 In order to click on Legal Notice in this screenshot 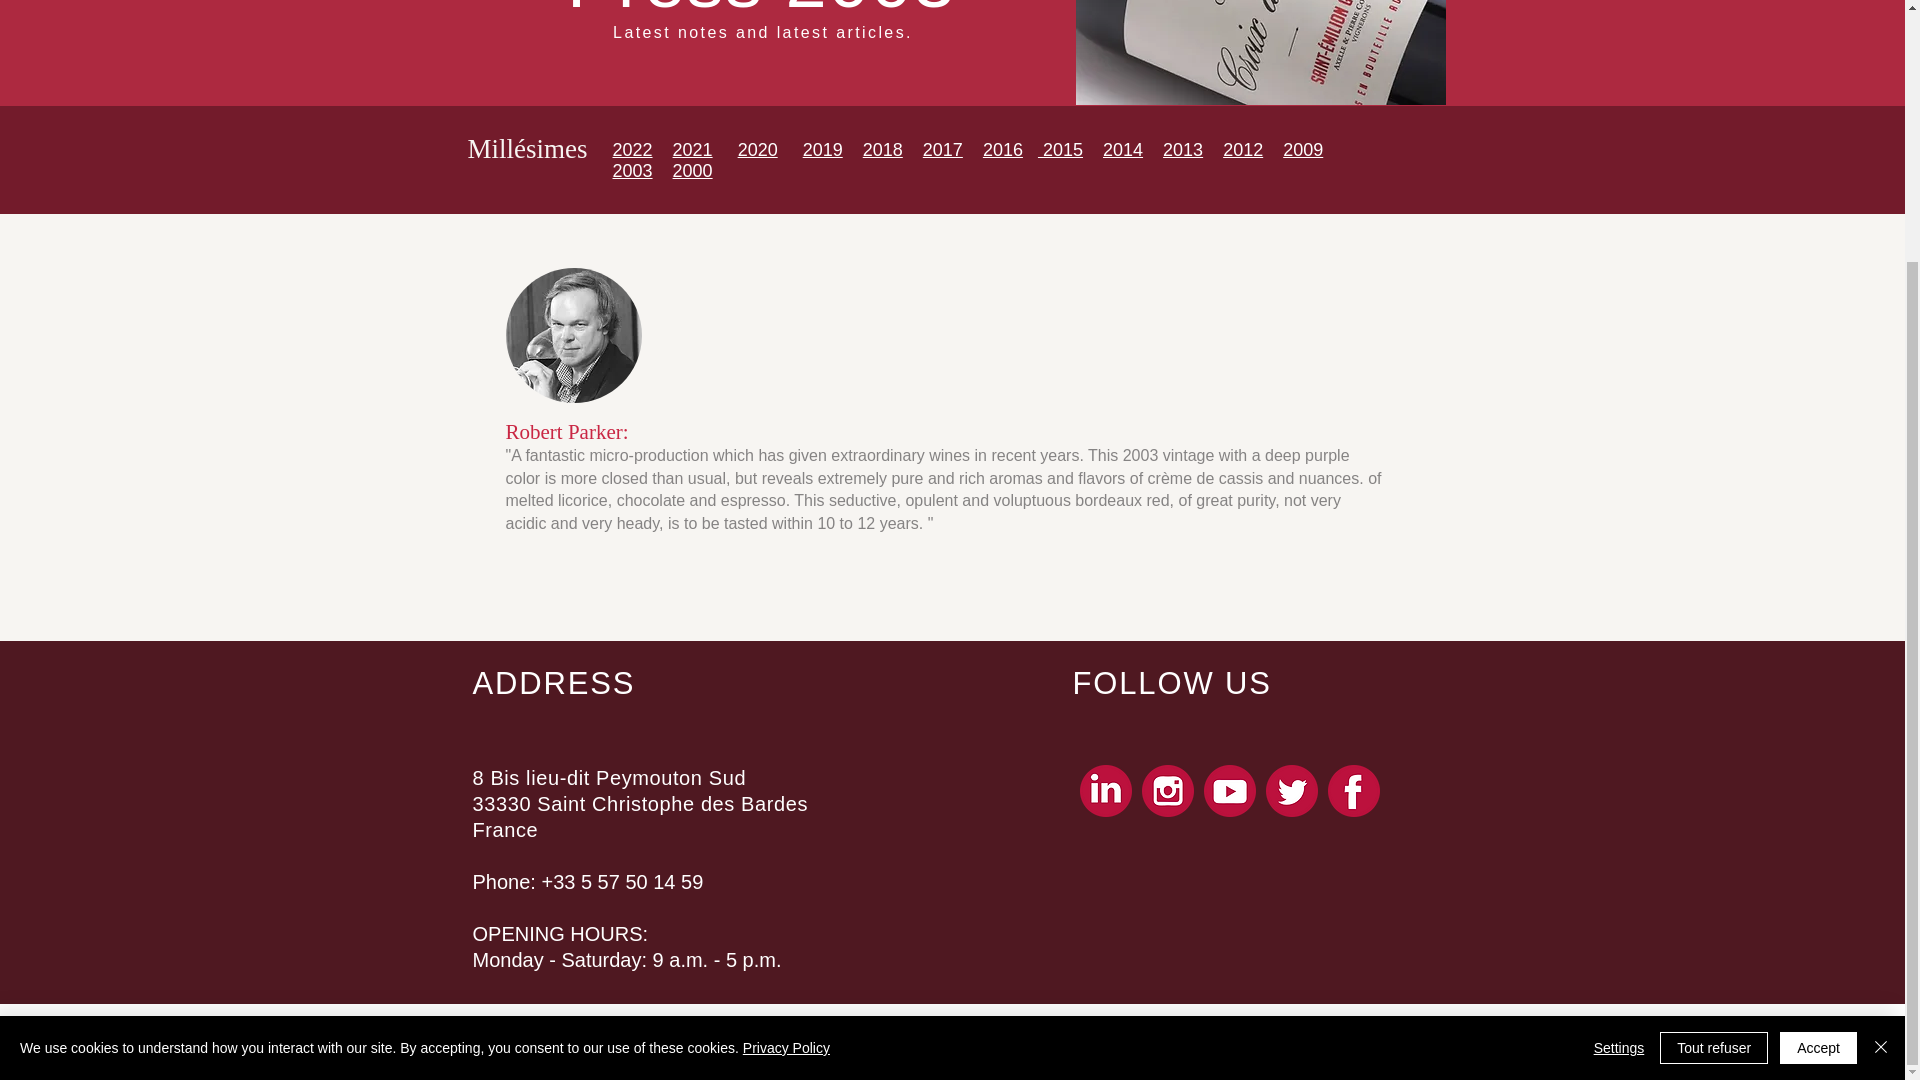, I will do `click(890, 1024)`.